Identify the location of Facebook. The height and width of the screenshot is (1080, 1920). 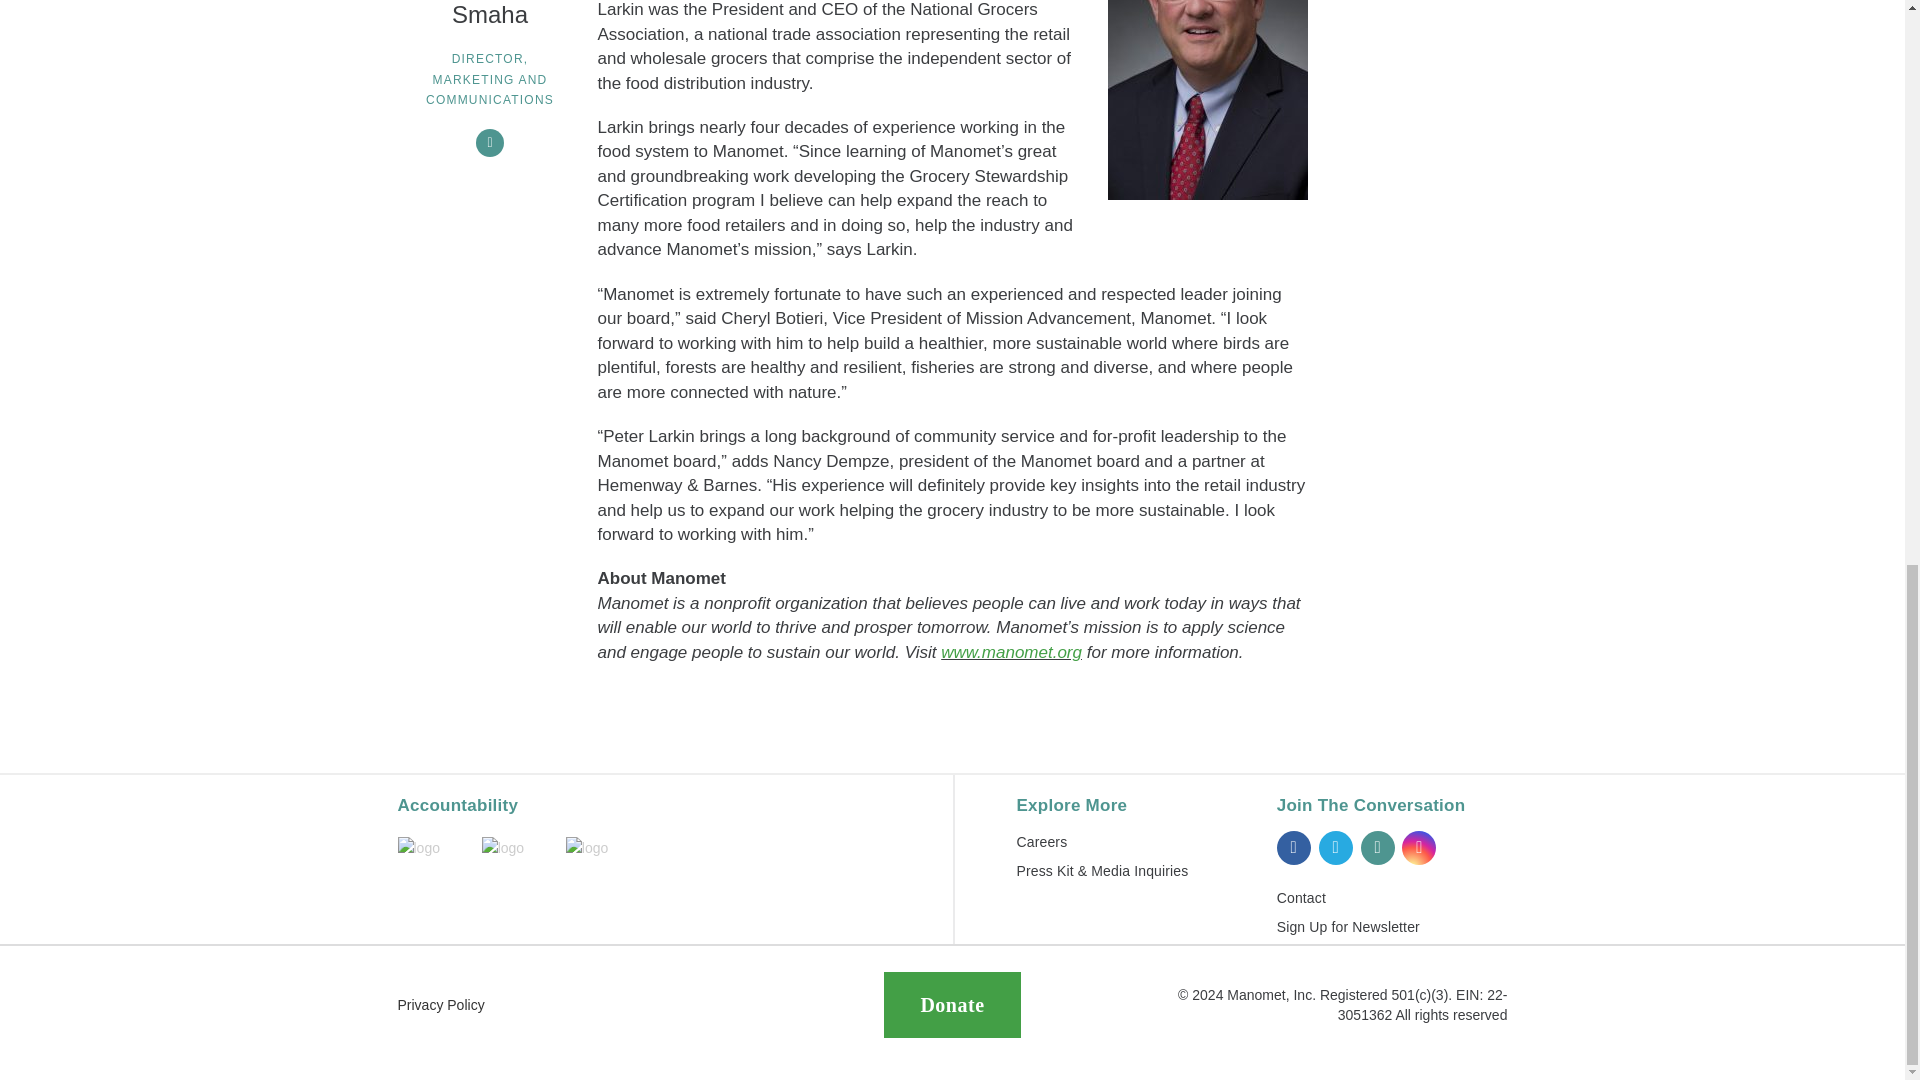
(1294, 848).